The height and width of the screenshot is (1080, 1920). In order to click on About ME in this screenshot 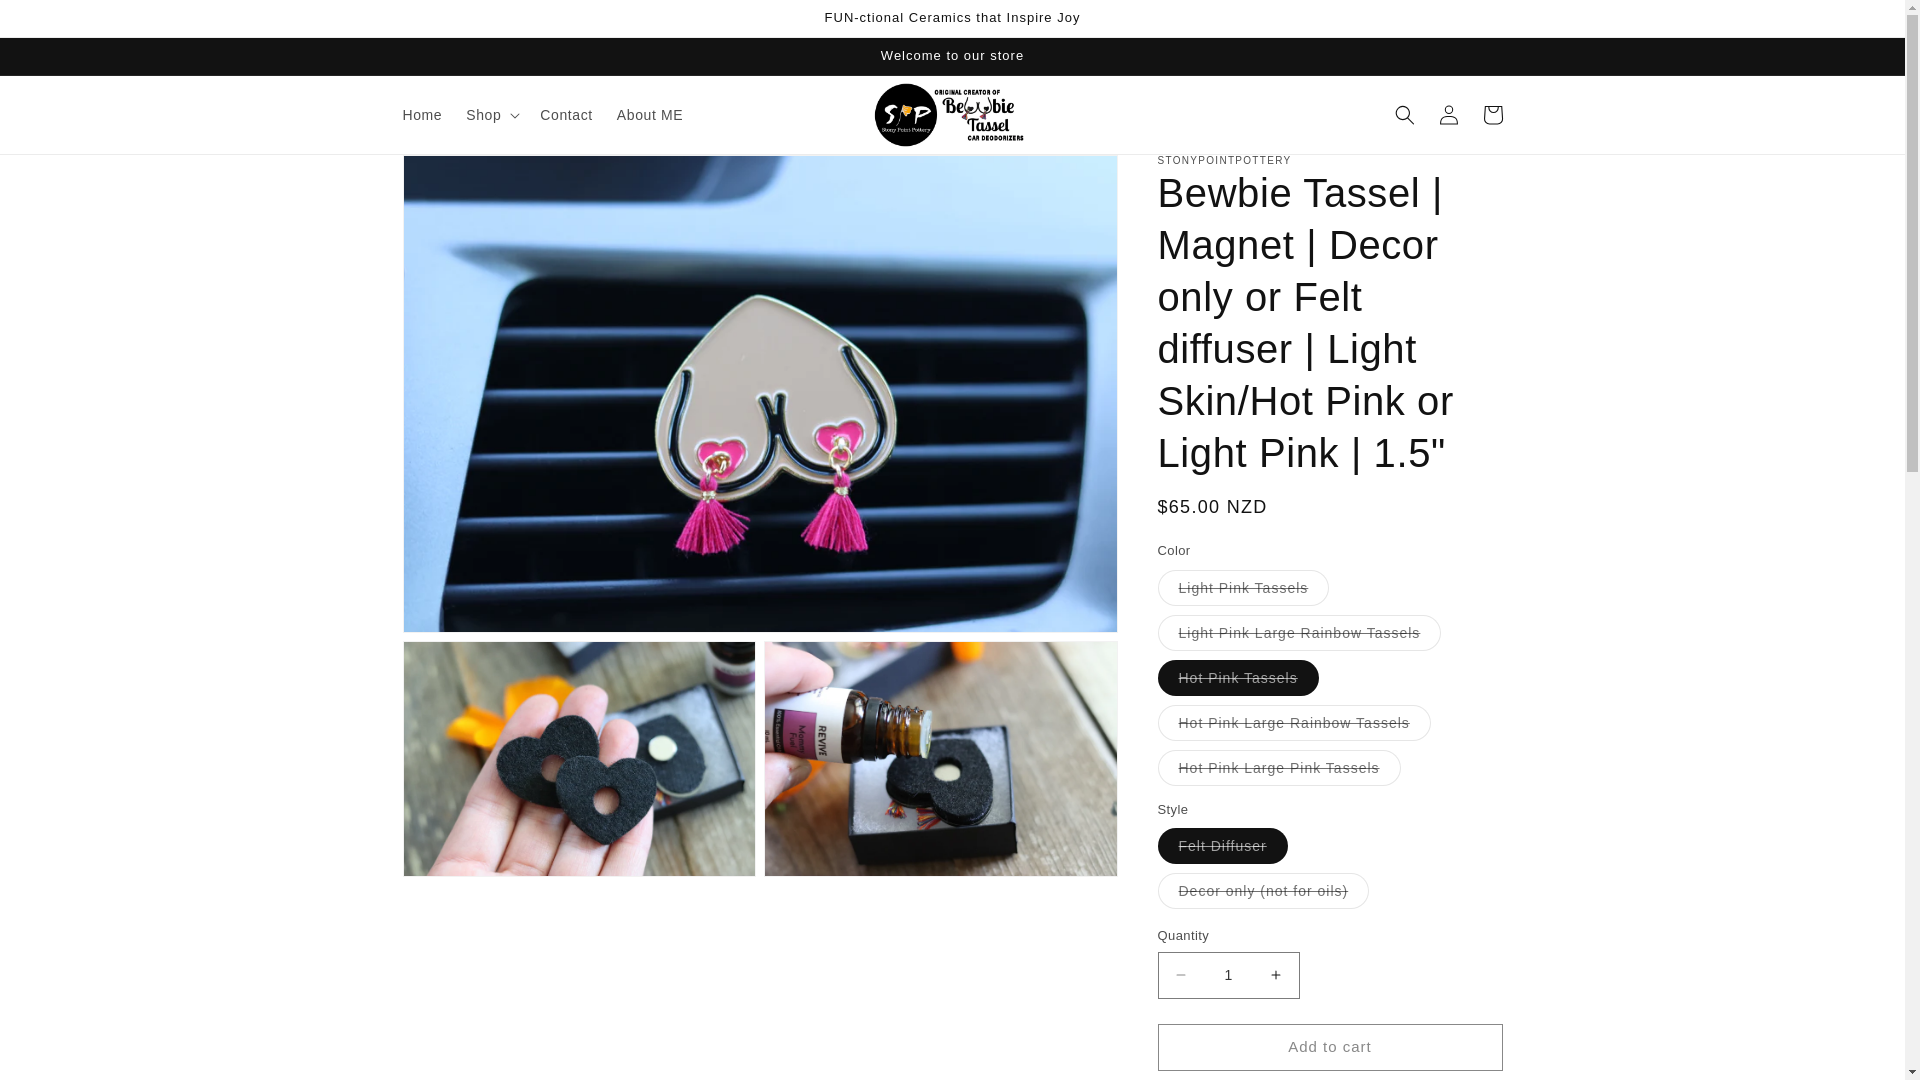, I will do `click(650, 114)`.